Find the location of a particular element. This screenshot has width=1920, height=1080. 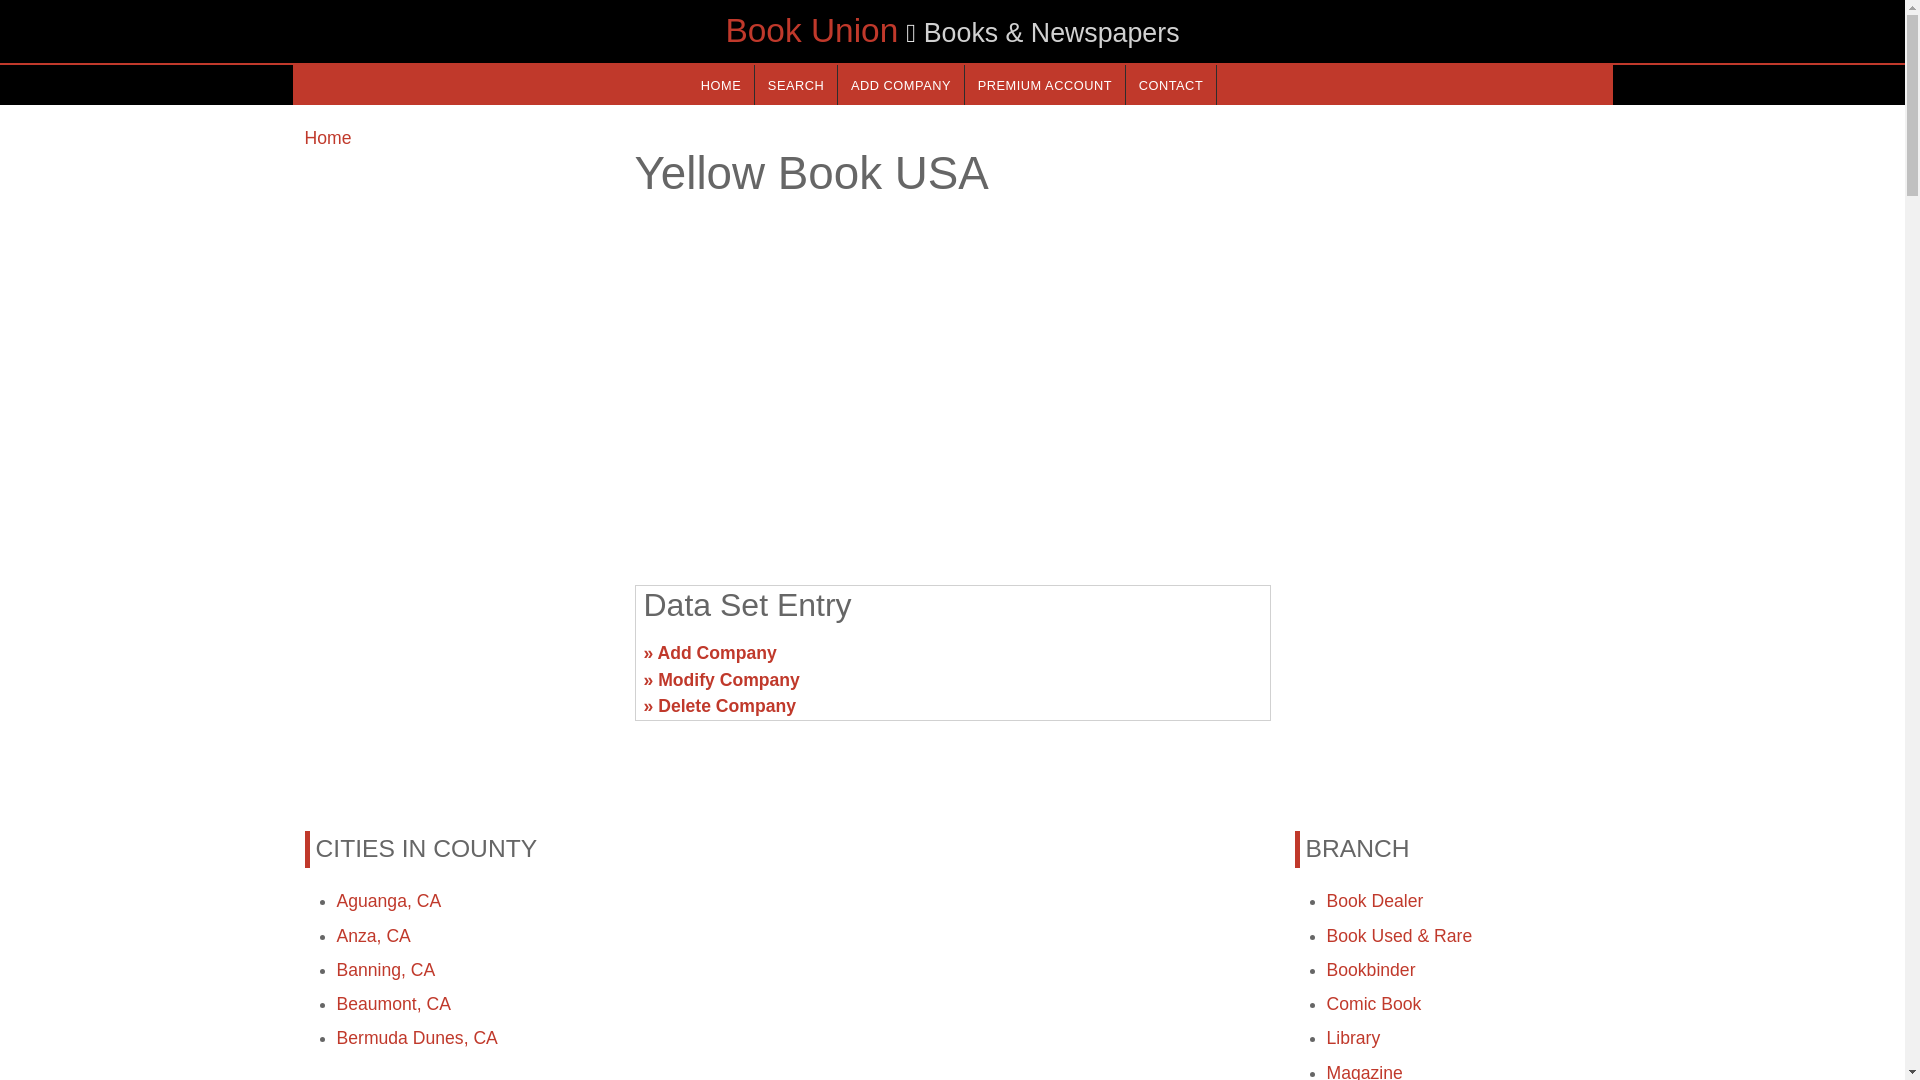

CONTACT is located at coordinates (1170, 84).